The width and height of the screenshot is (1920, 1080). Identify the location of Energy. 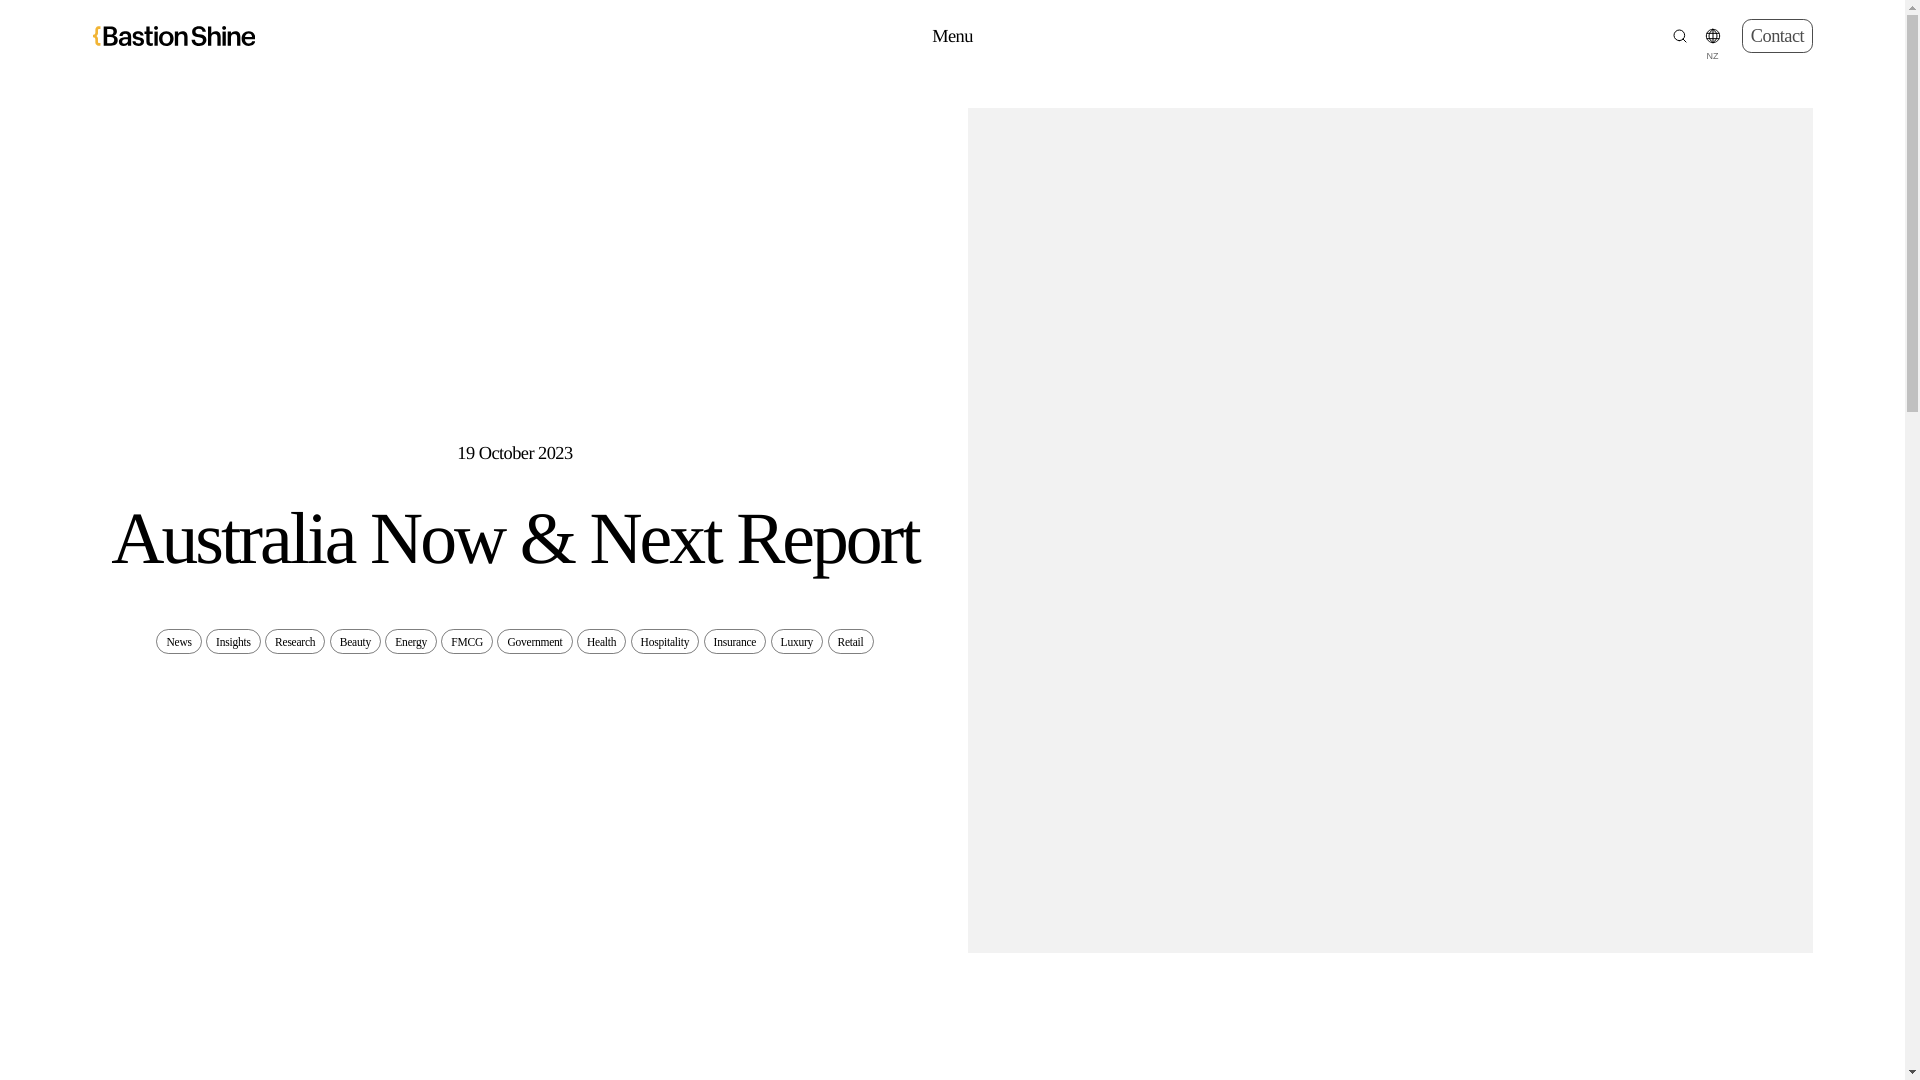
(411, 641).